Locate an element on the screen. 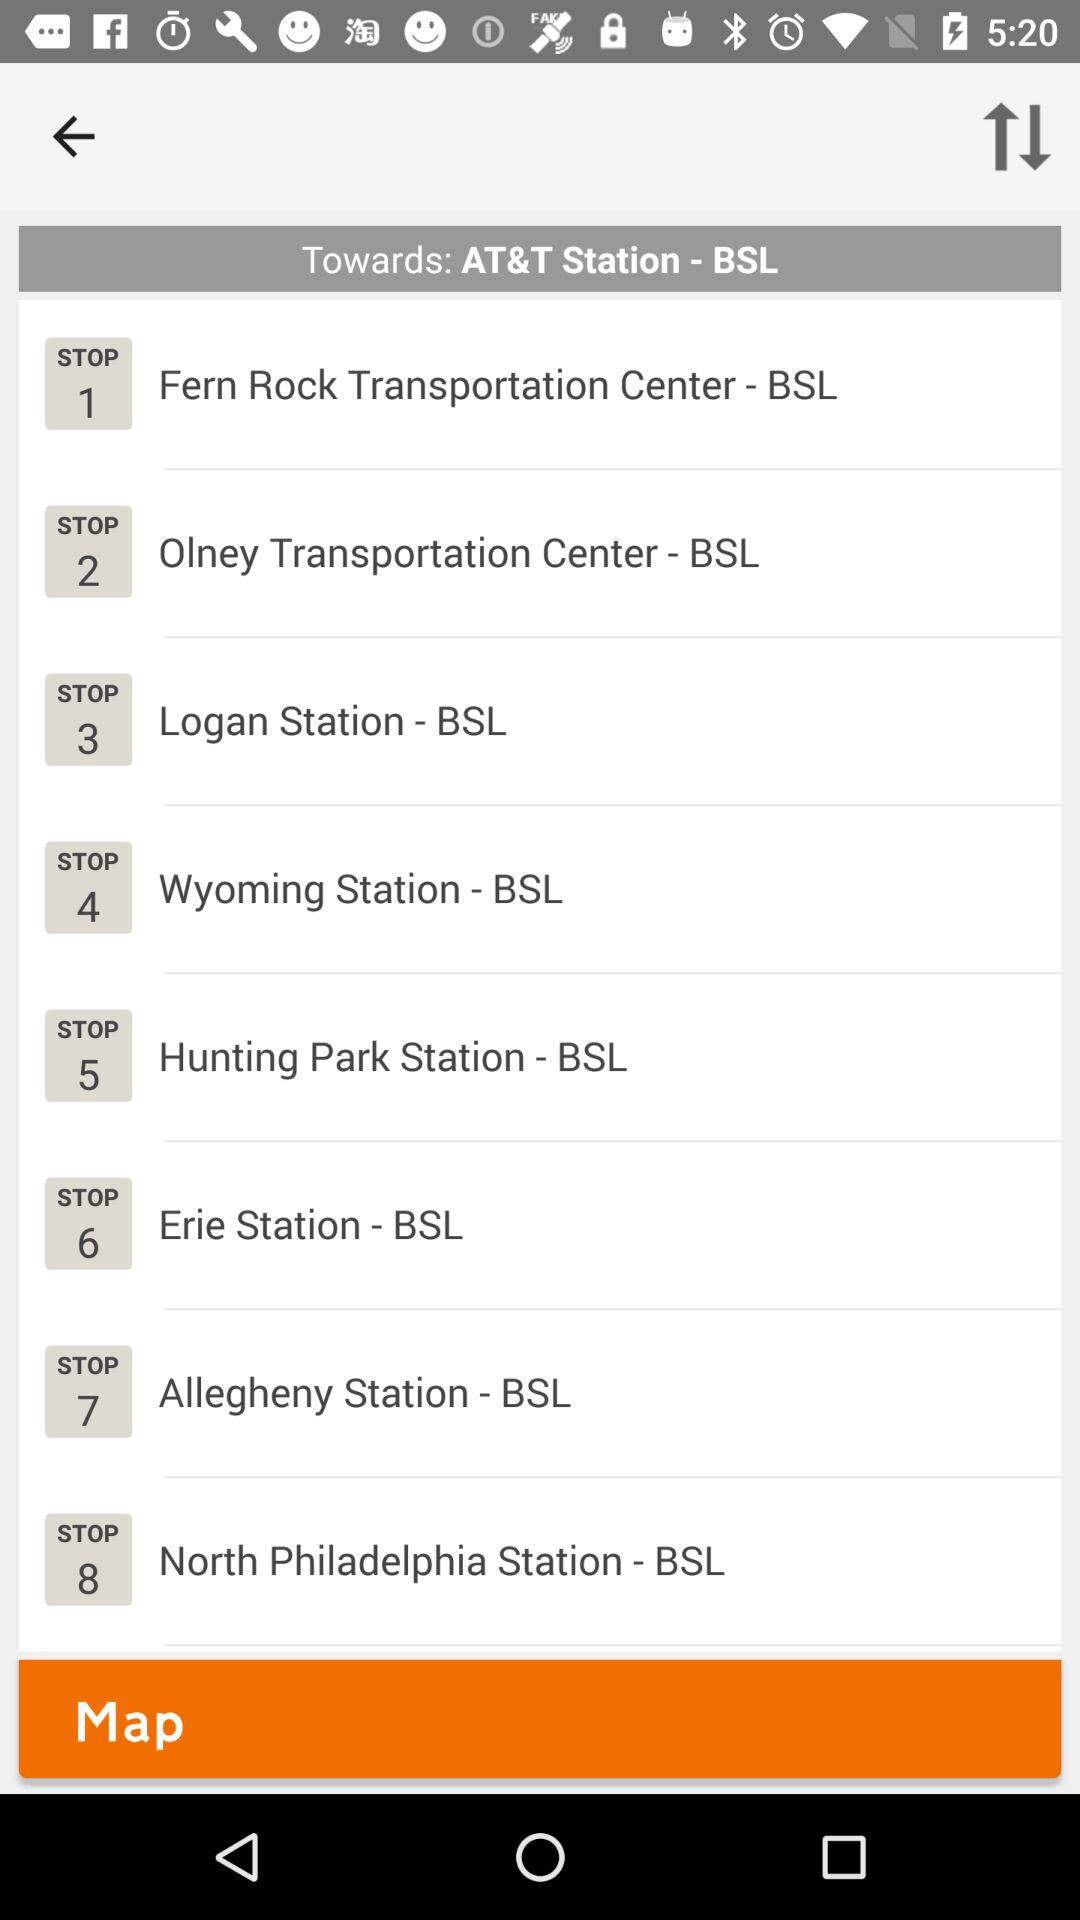 Image resolution: width=1080 pixels, height=1920 pixels. click app below stop app is located at coordinates (88, 904).